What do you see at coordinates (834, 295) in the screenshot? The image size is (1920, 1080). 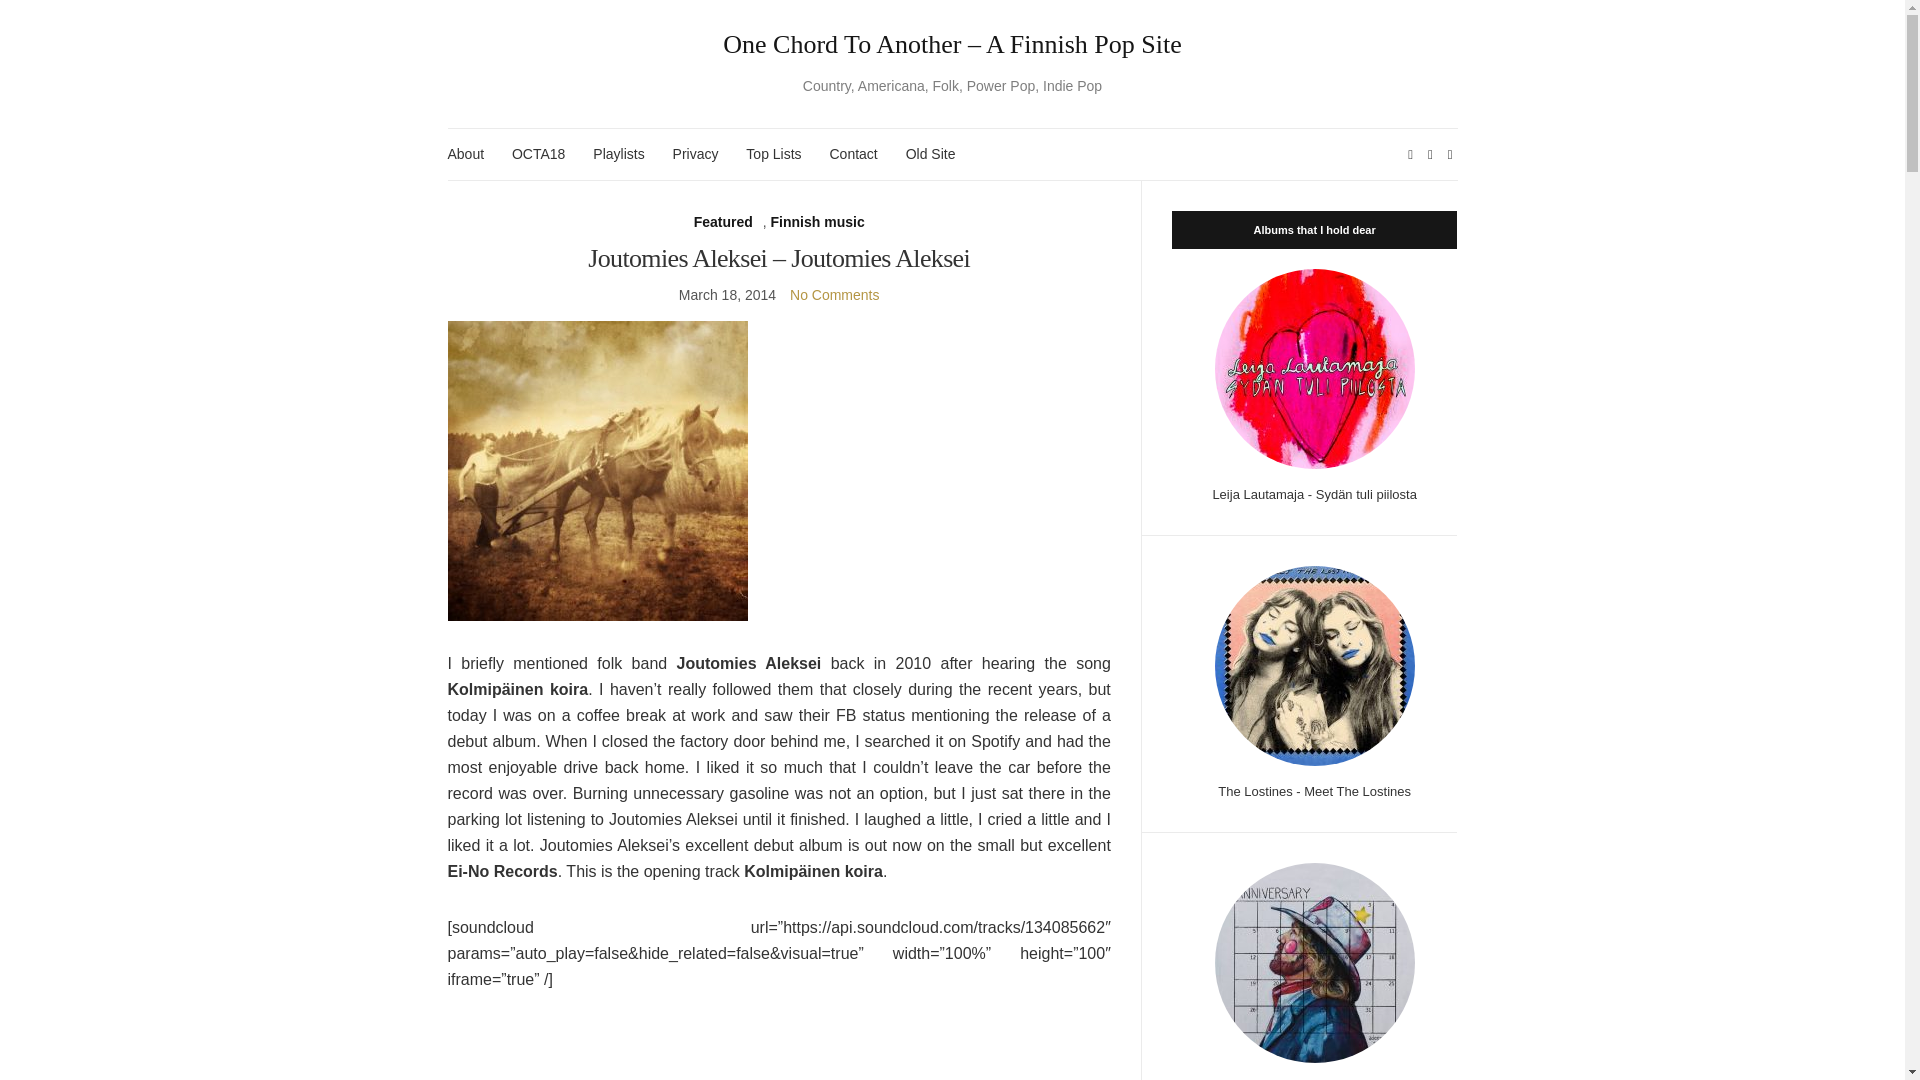 I see `No Comments` at bounding box center [834, 295].